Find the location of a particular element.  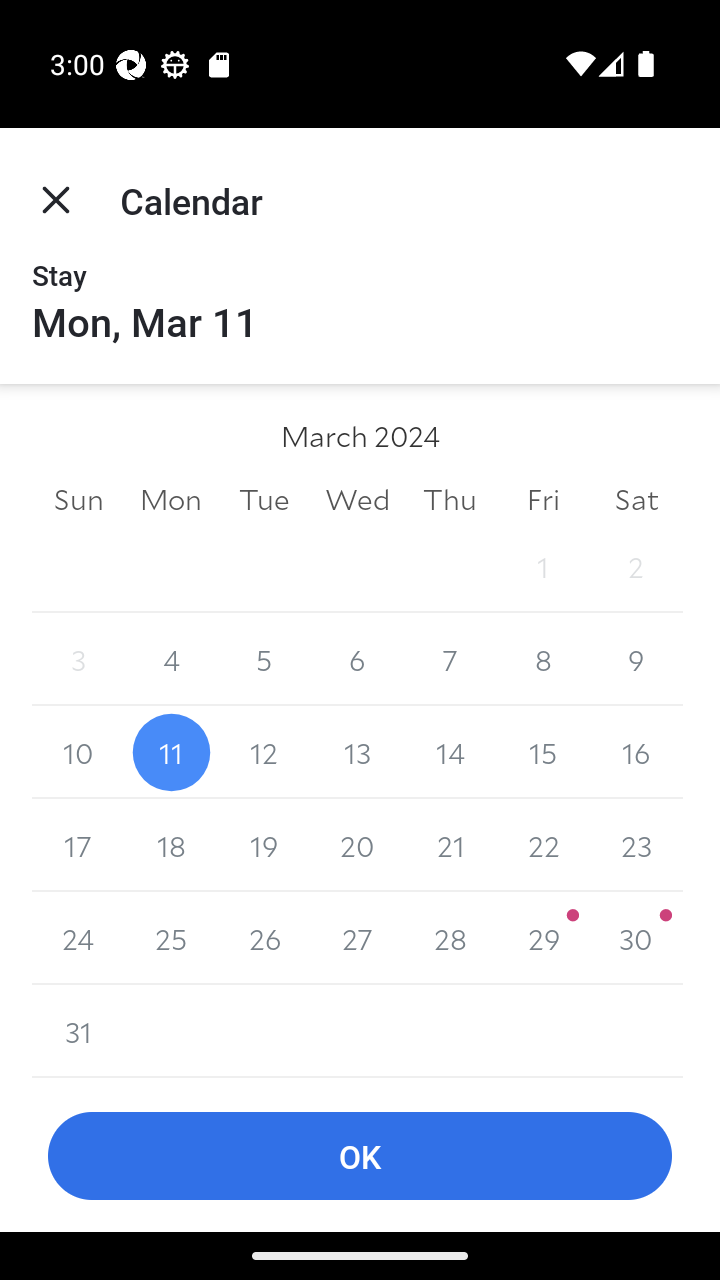

15 15 March 2024 is located at coordinates (542, 752).